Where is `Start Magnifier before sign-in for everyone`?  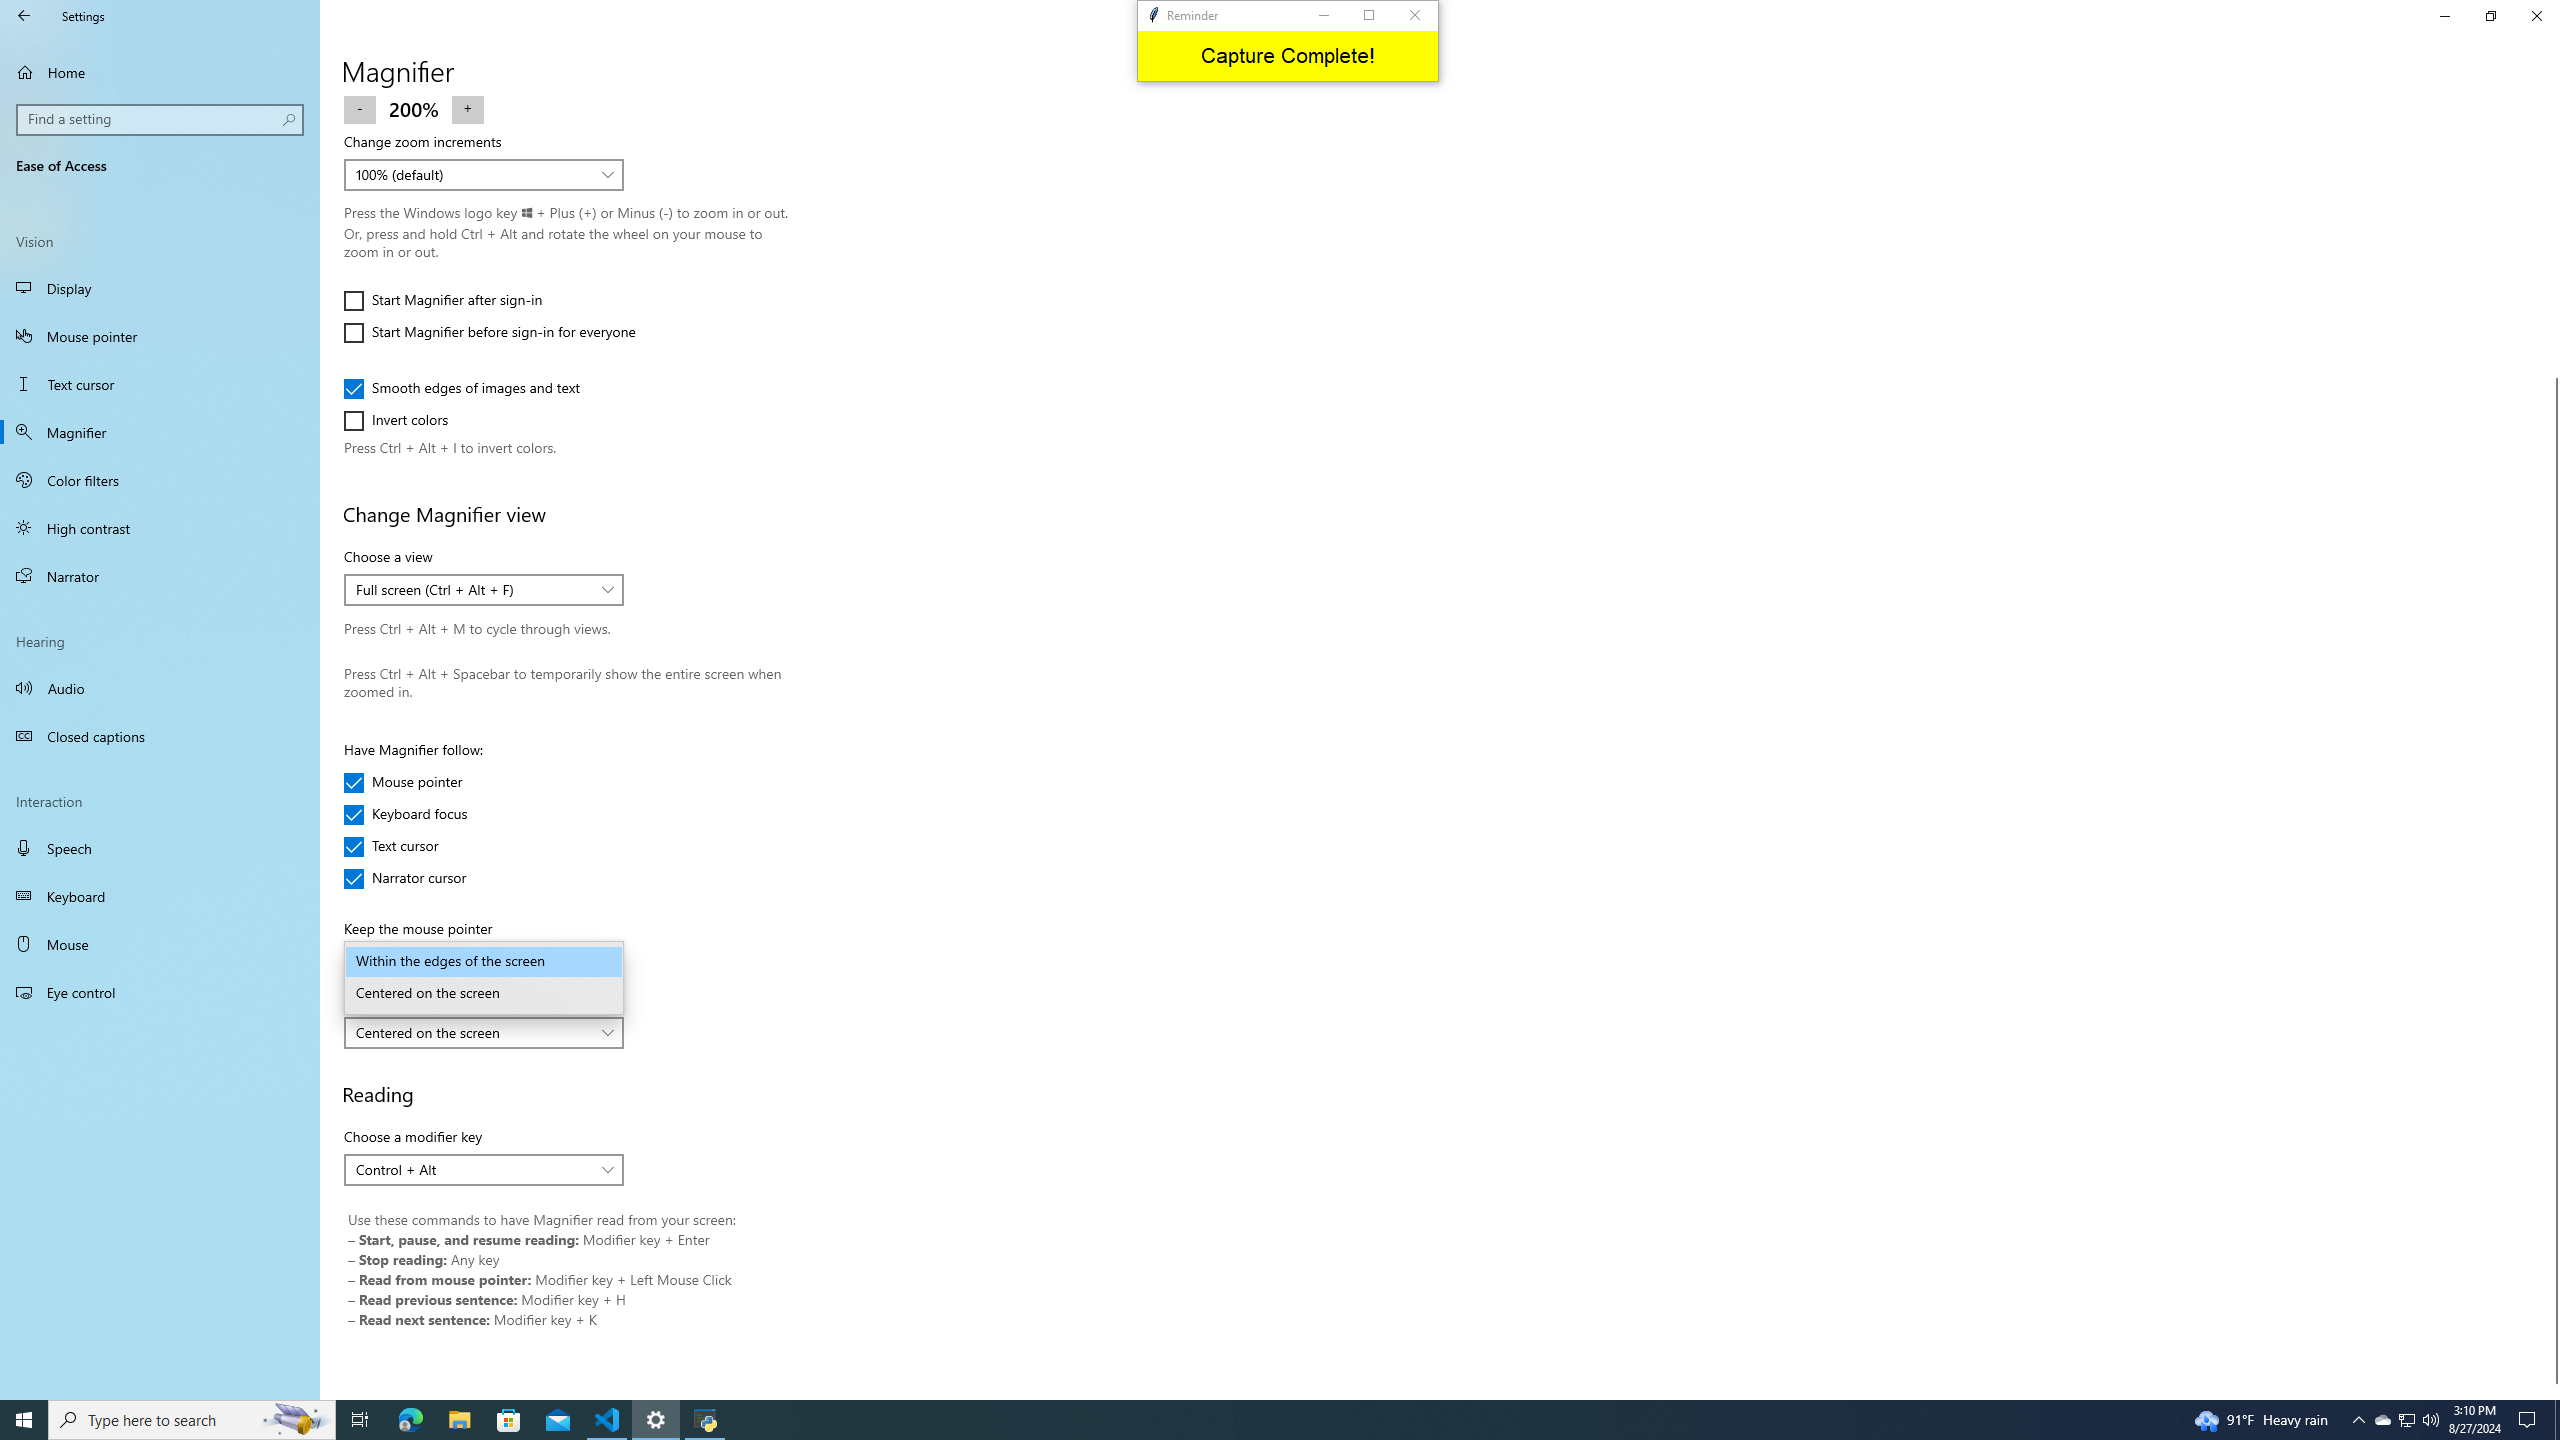 Start Magnifier before sign-in for everyone is located at coordinates (488, 332).